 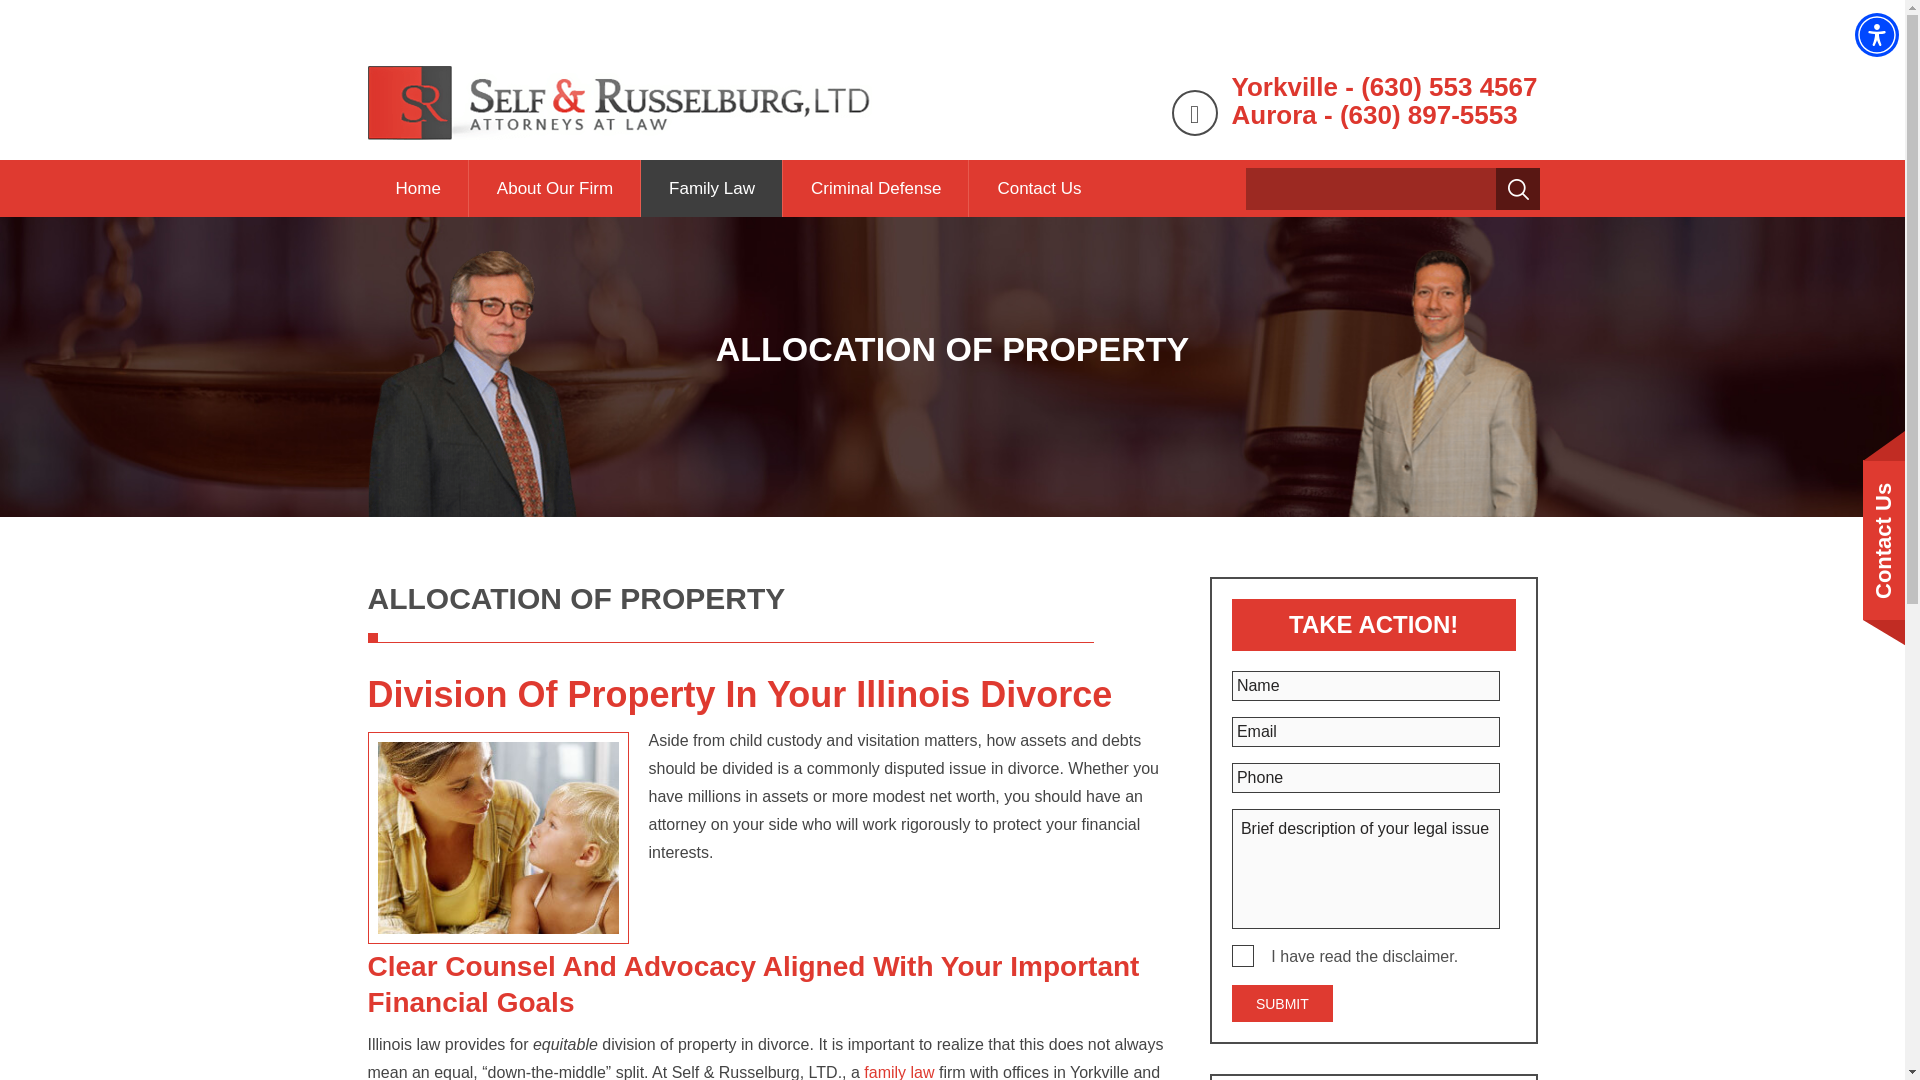 I want to click on Contact Us, so click(x=1039, y=188).